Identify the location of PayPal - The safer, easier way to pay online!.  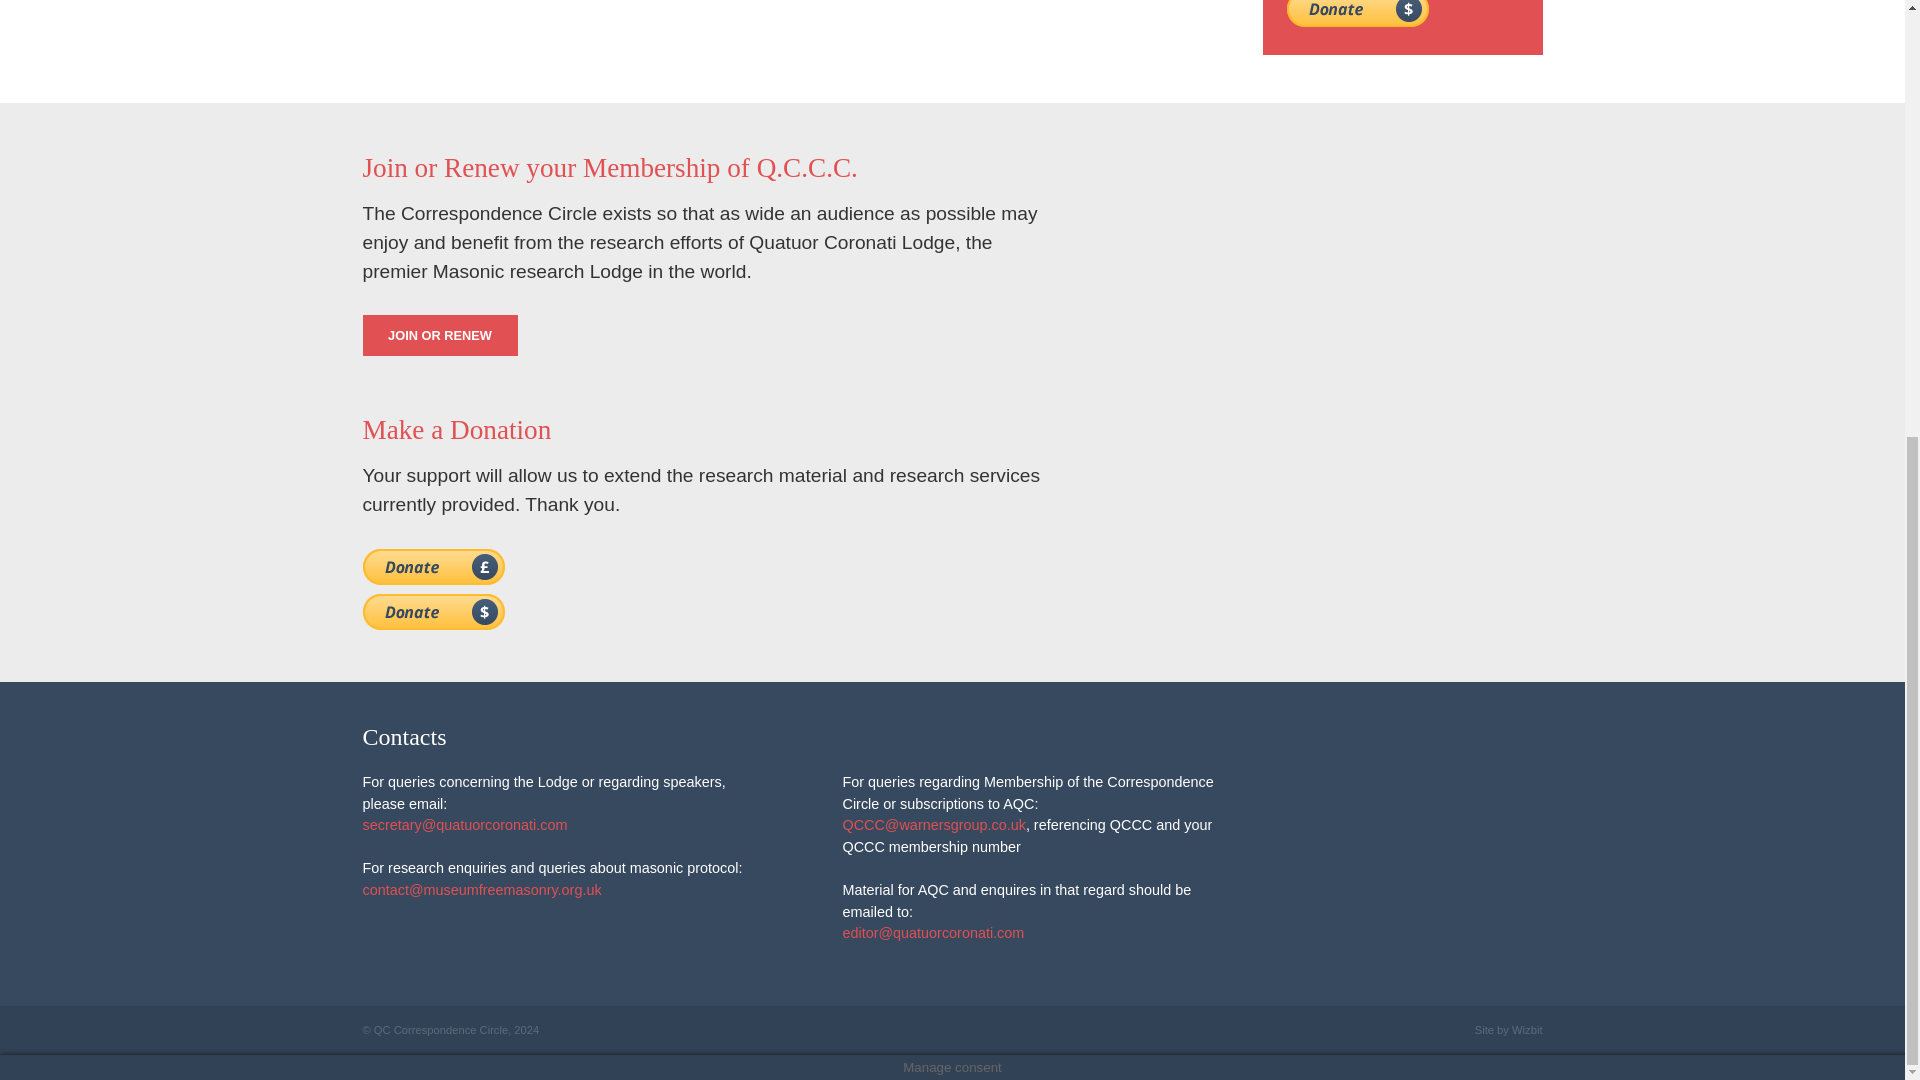
(432, 612).